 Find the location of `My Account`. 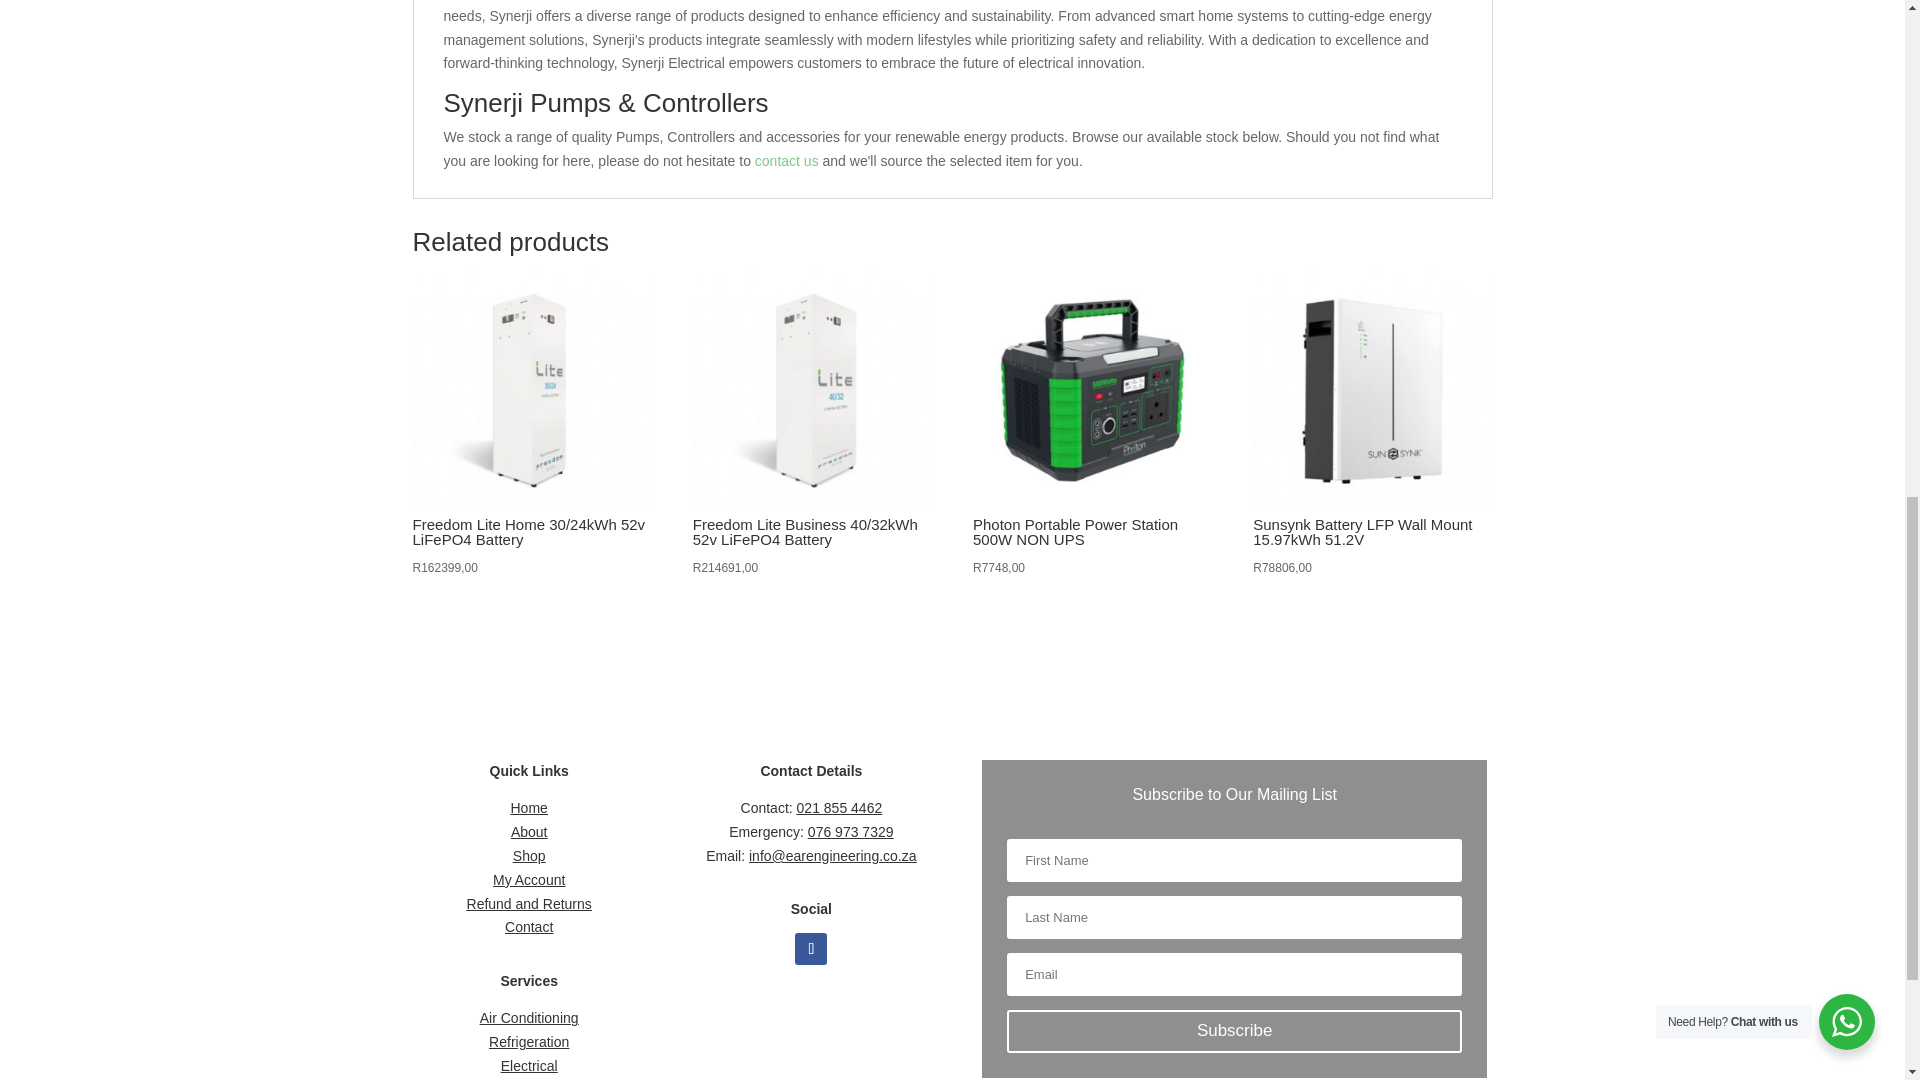

My Account is located at coordinates (528, 879).